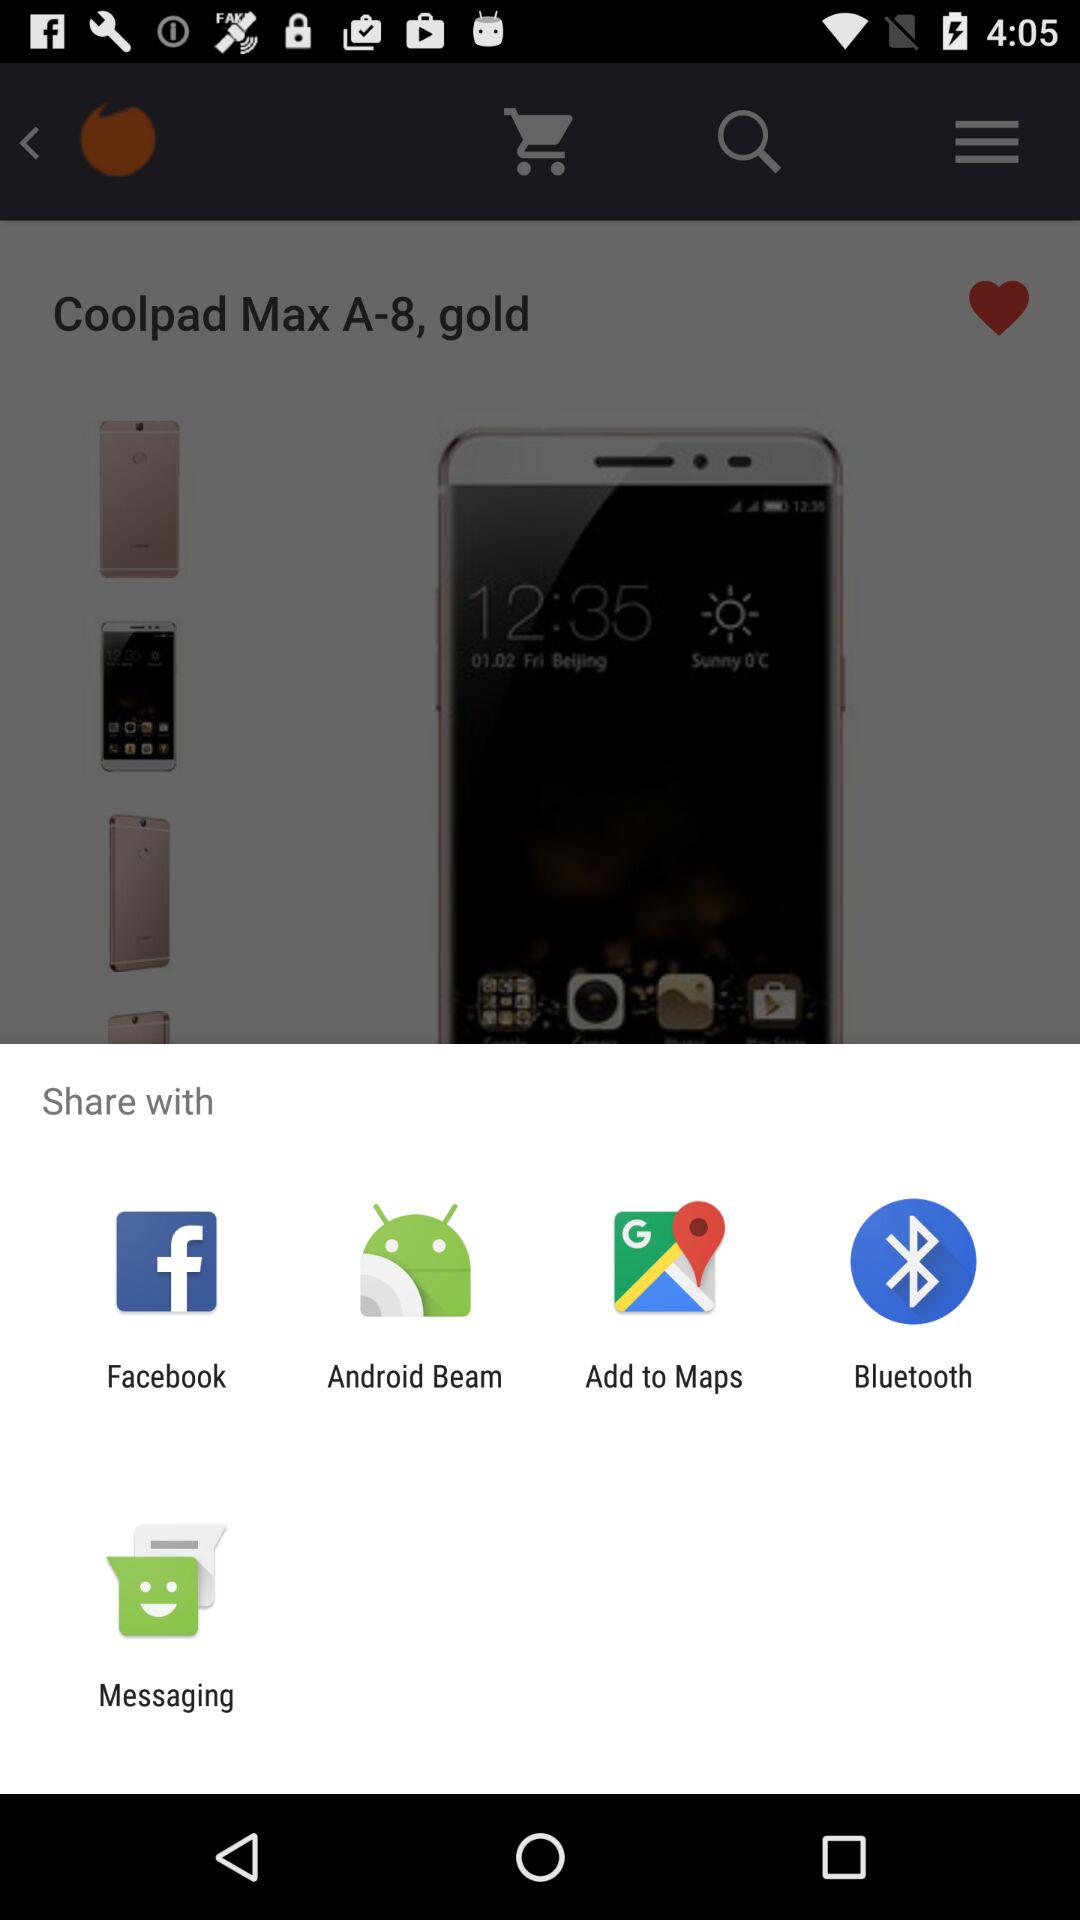 This screenshot has height=1920, width=1080. What do you see at coordinates (912, 1393) in the screenshot?
I see `open icon to the right of the add to maps item` at bounding box center [912, 1393].